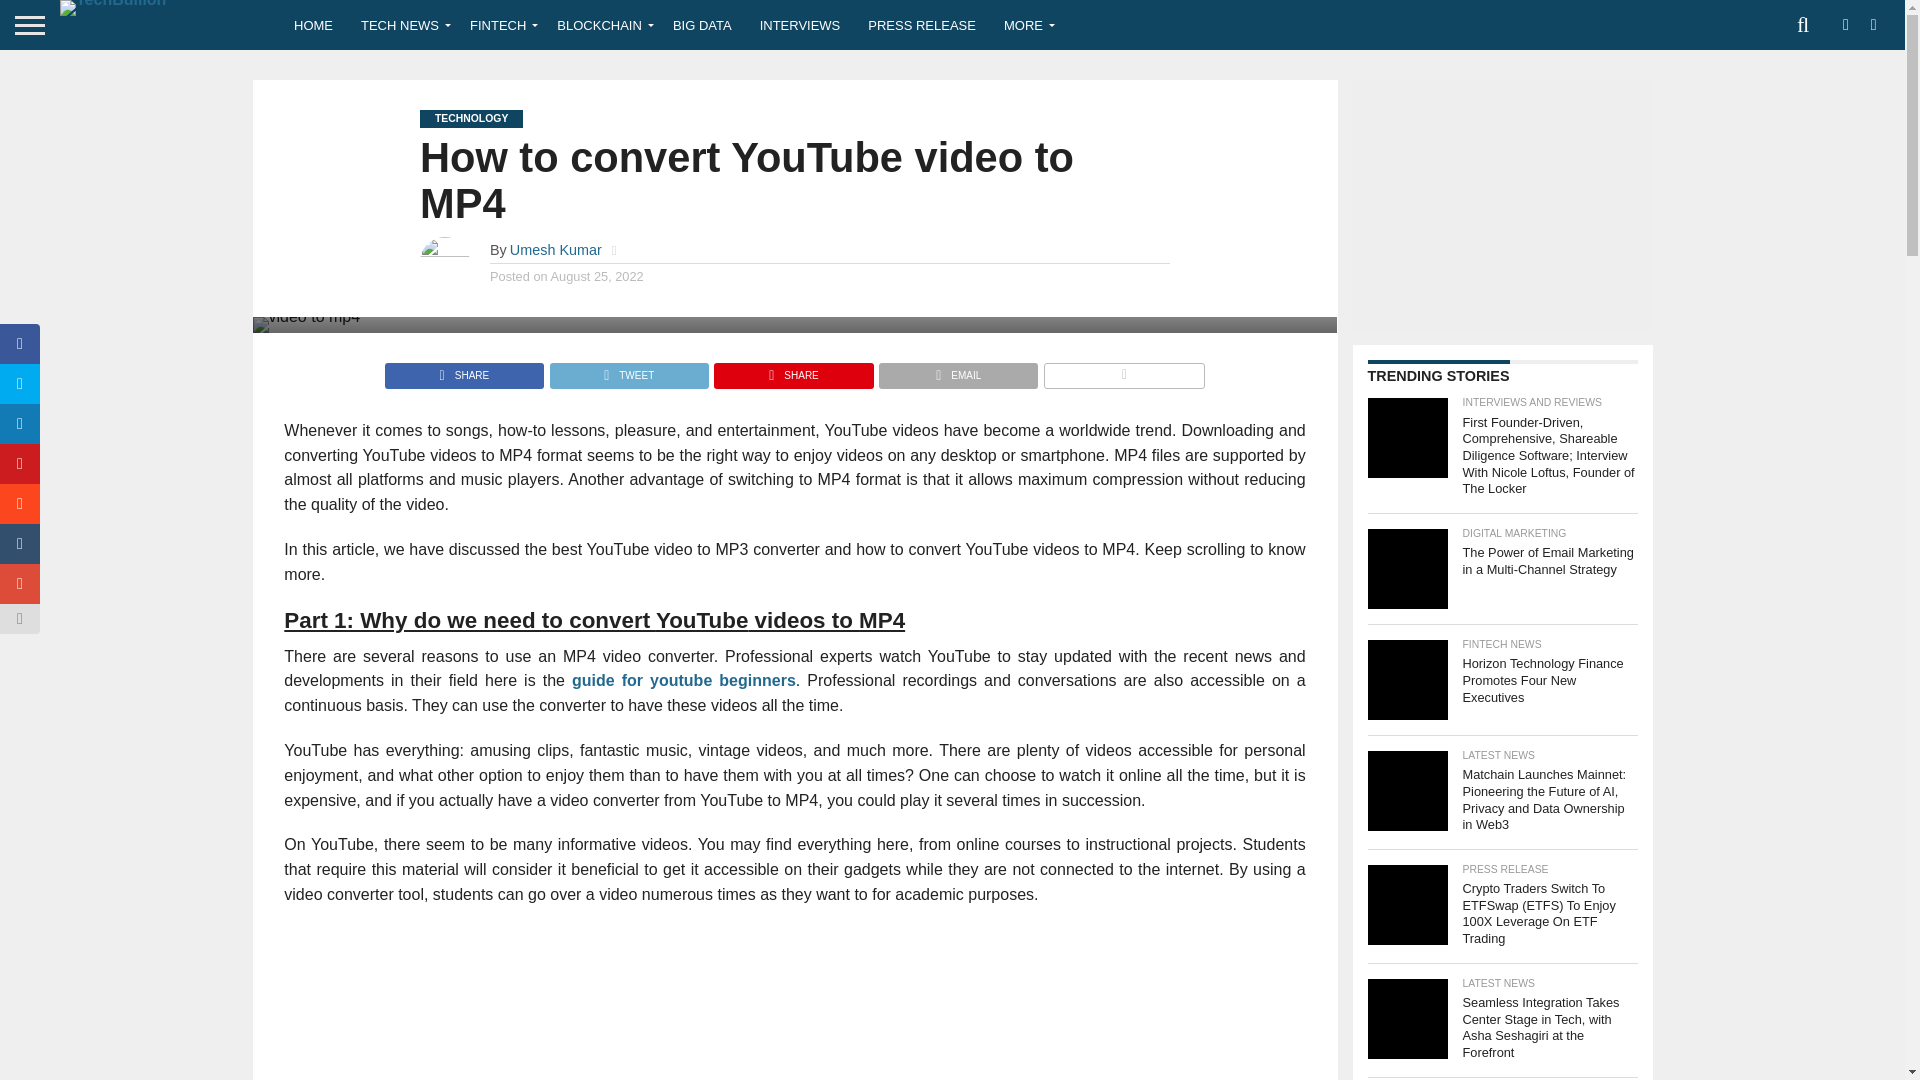 This screenshot has height=1080, width=1920. What do you see at coordinates (556, 250) in the screenshot?
I see `Posts by Umesh Kumar` at bounding box center [556, 250].